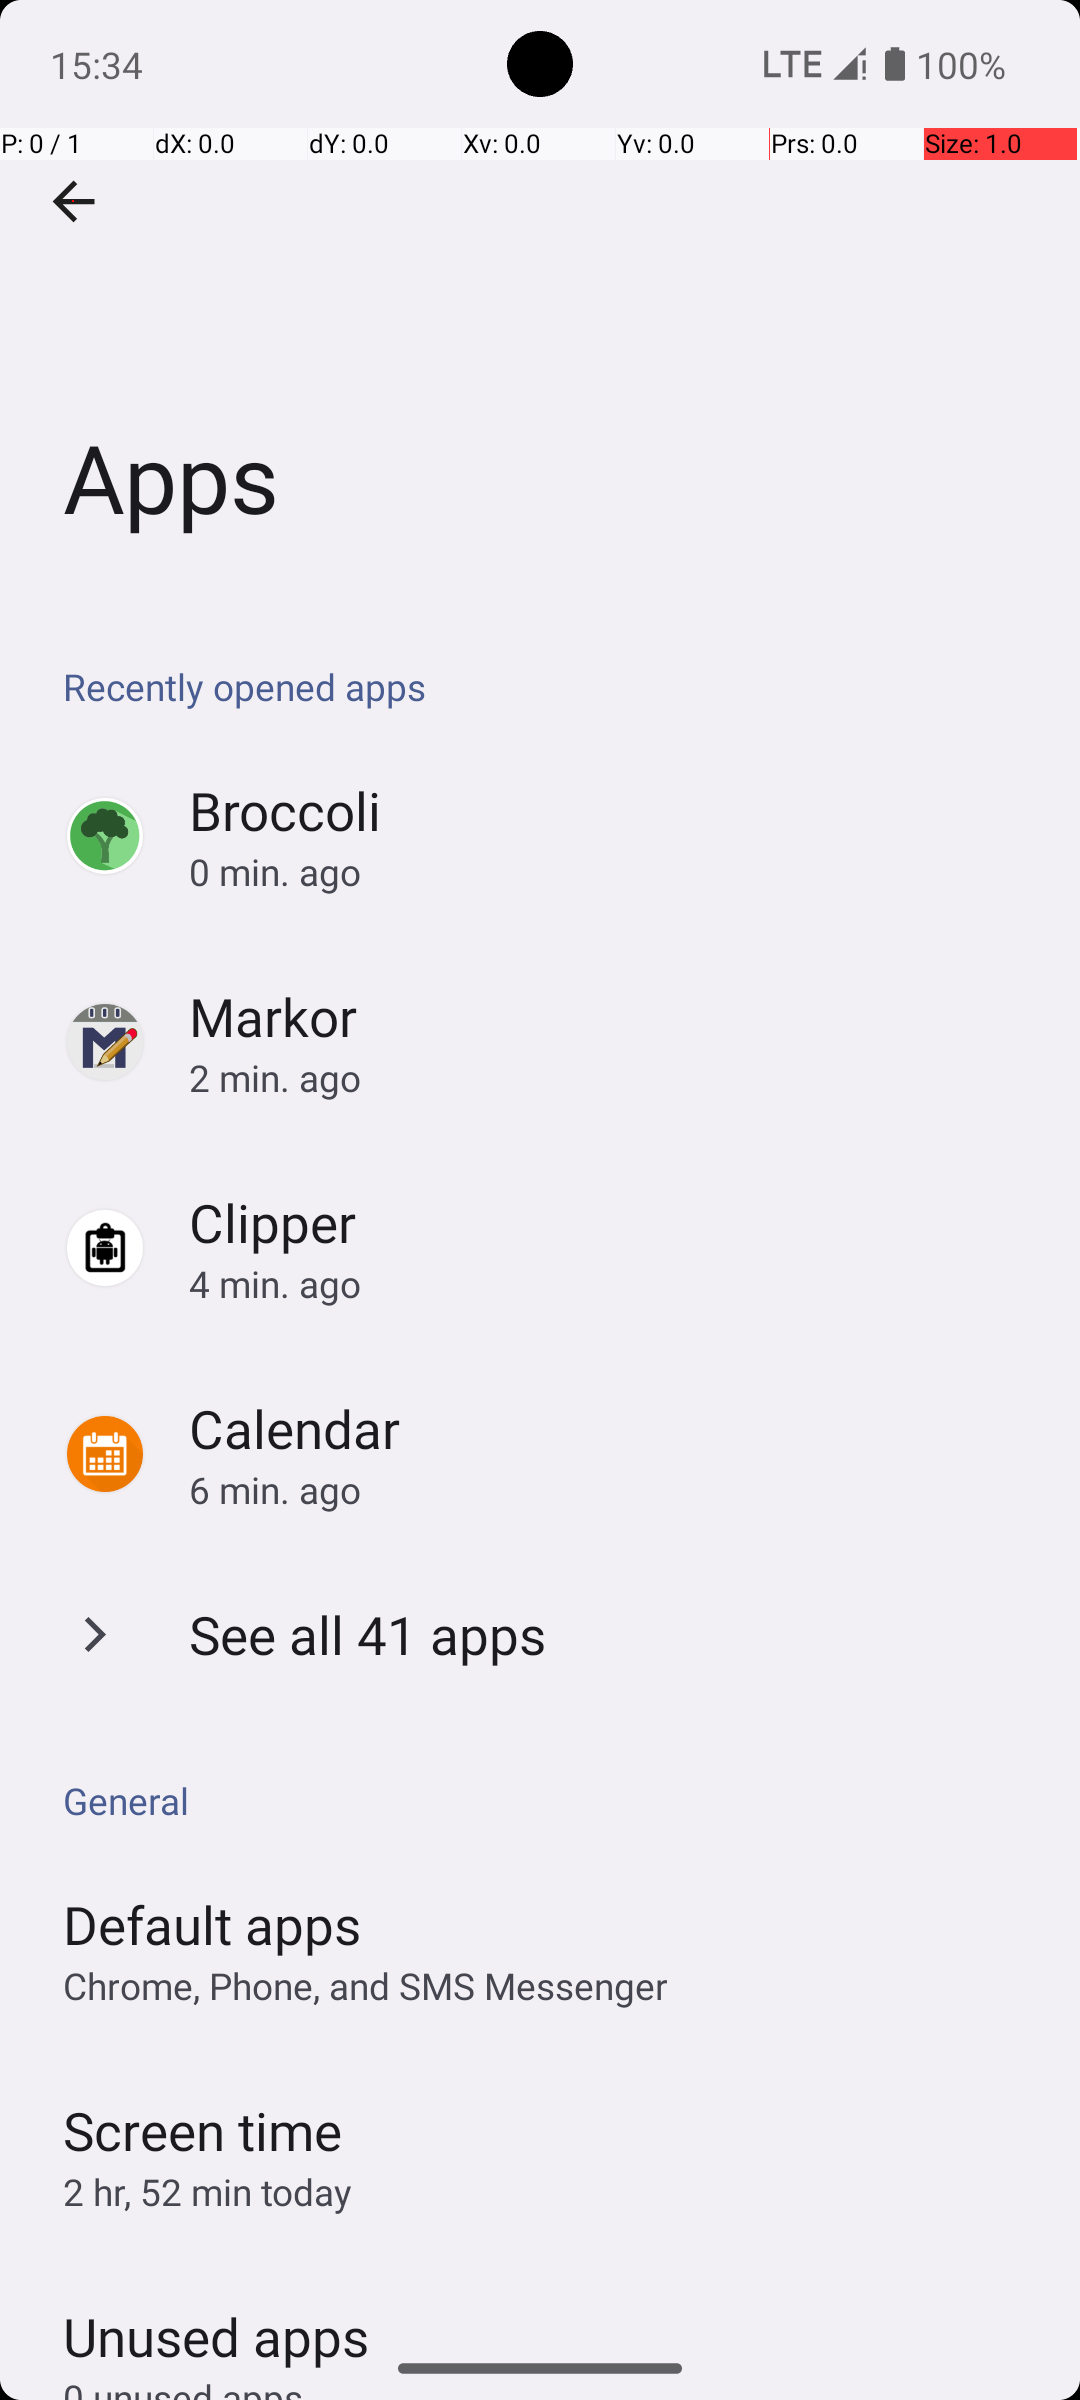 Image resolution: width=1080 pixels, height=2400 pixels. Describe the element at coordinates (614, 1284) in the screenshot. I see `4 min. ago` at that location.